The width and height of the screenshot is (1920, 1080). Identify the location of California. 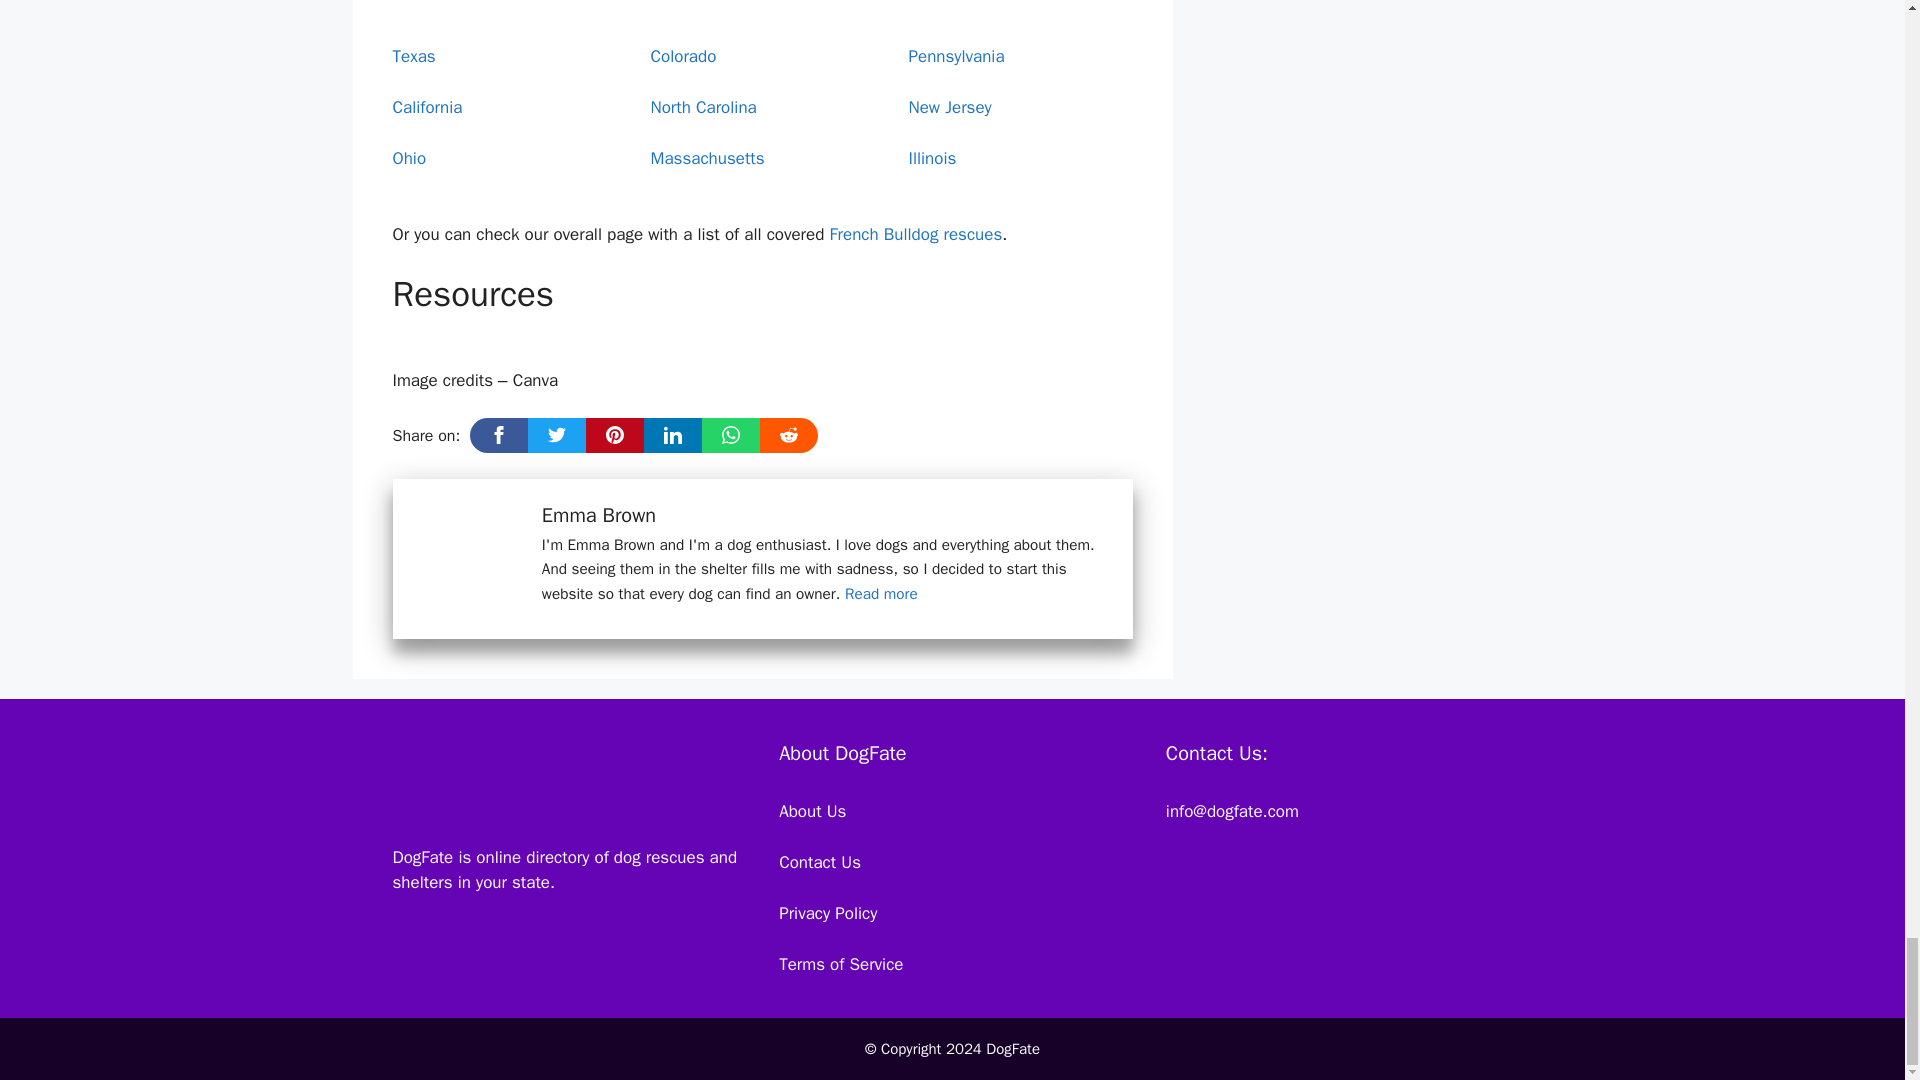
(426, 107).